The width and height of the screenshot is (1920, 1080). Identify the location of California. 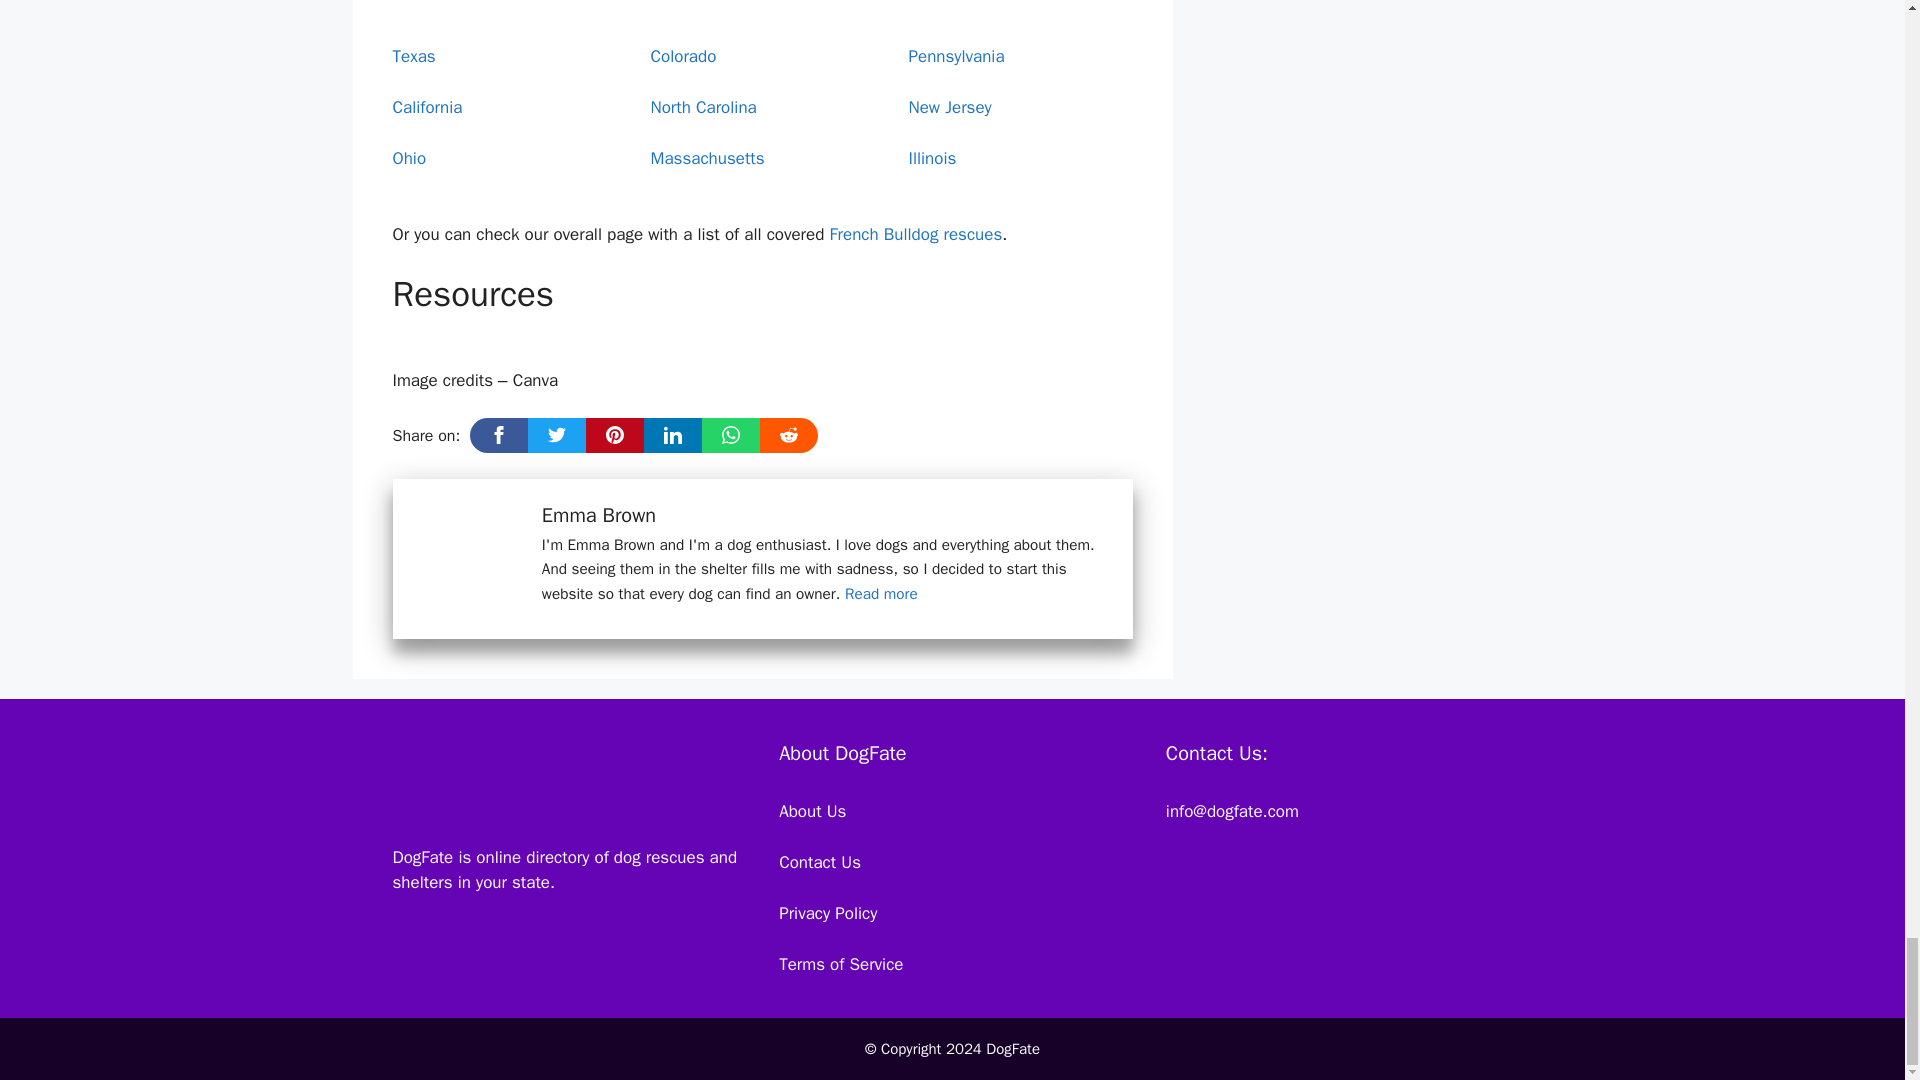
(426, 107).